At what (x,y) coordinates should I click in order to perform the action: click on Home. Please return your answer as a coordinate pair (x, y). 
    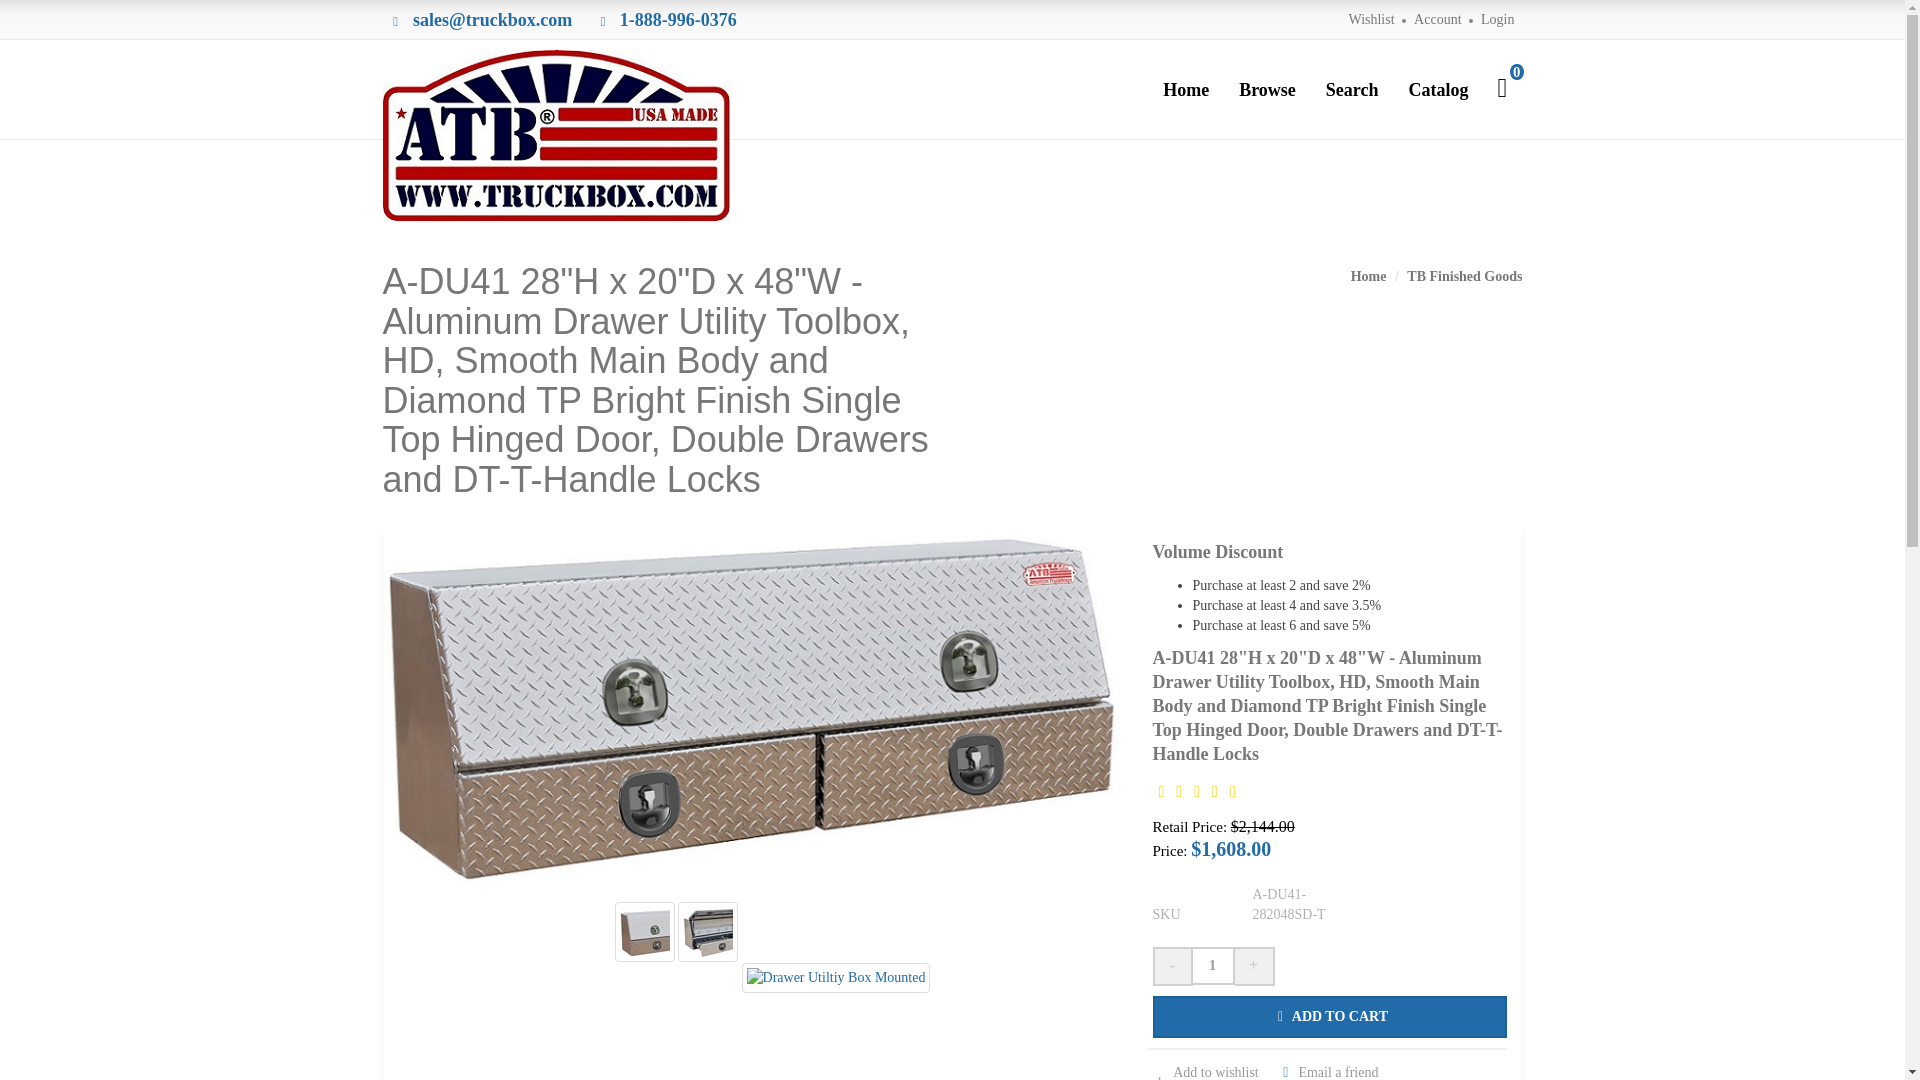
    Looking at the image, I should click on (1368, 276).